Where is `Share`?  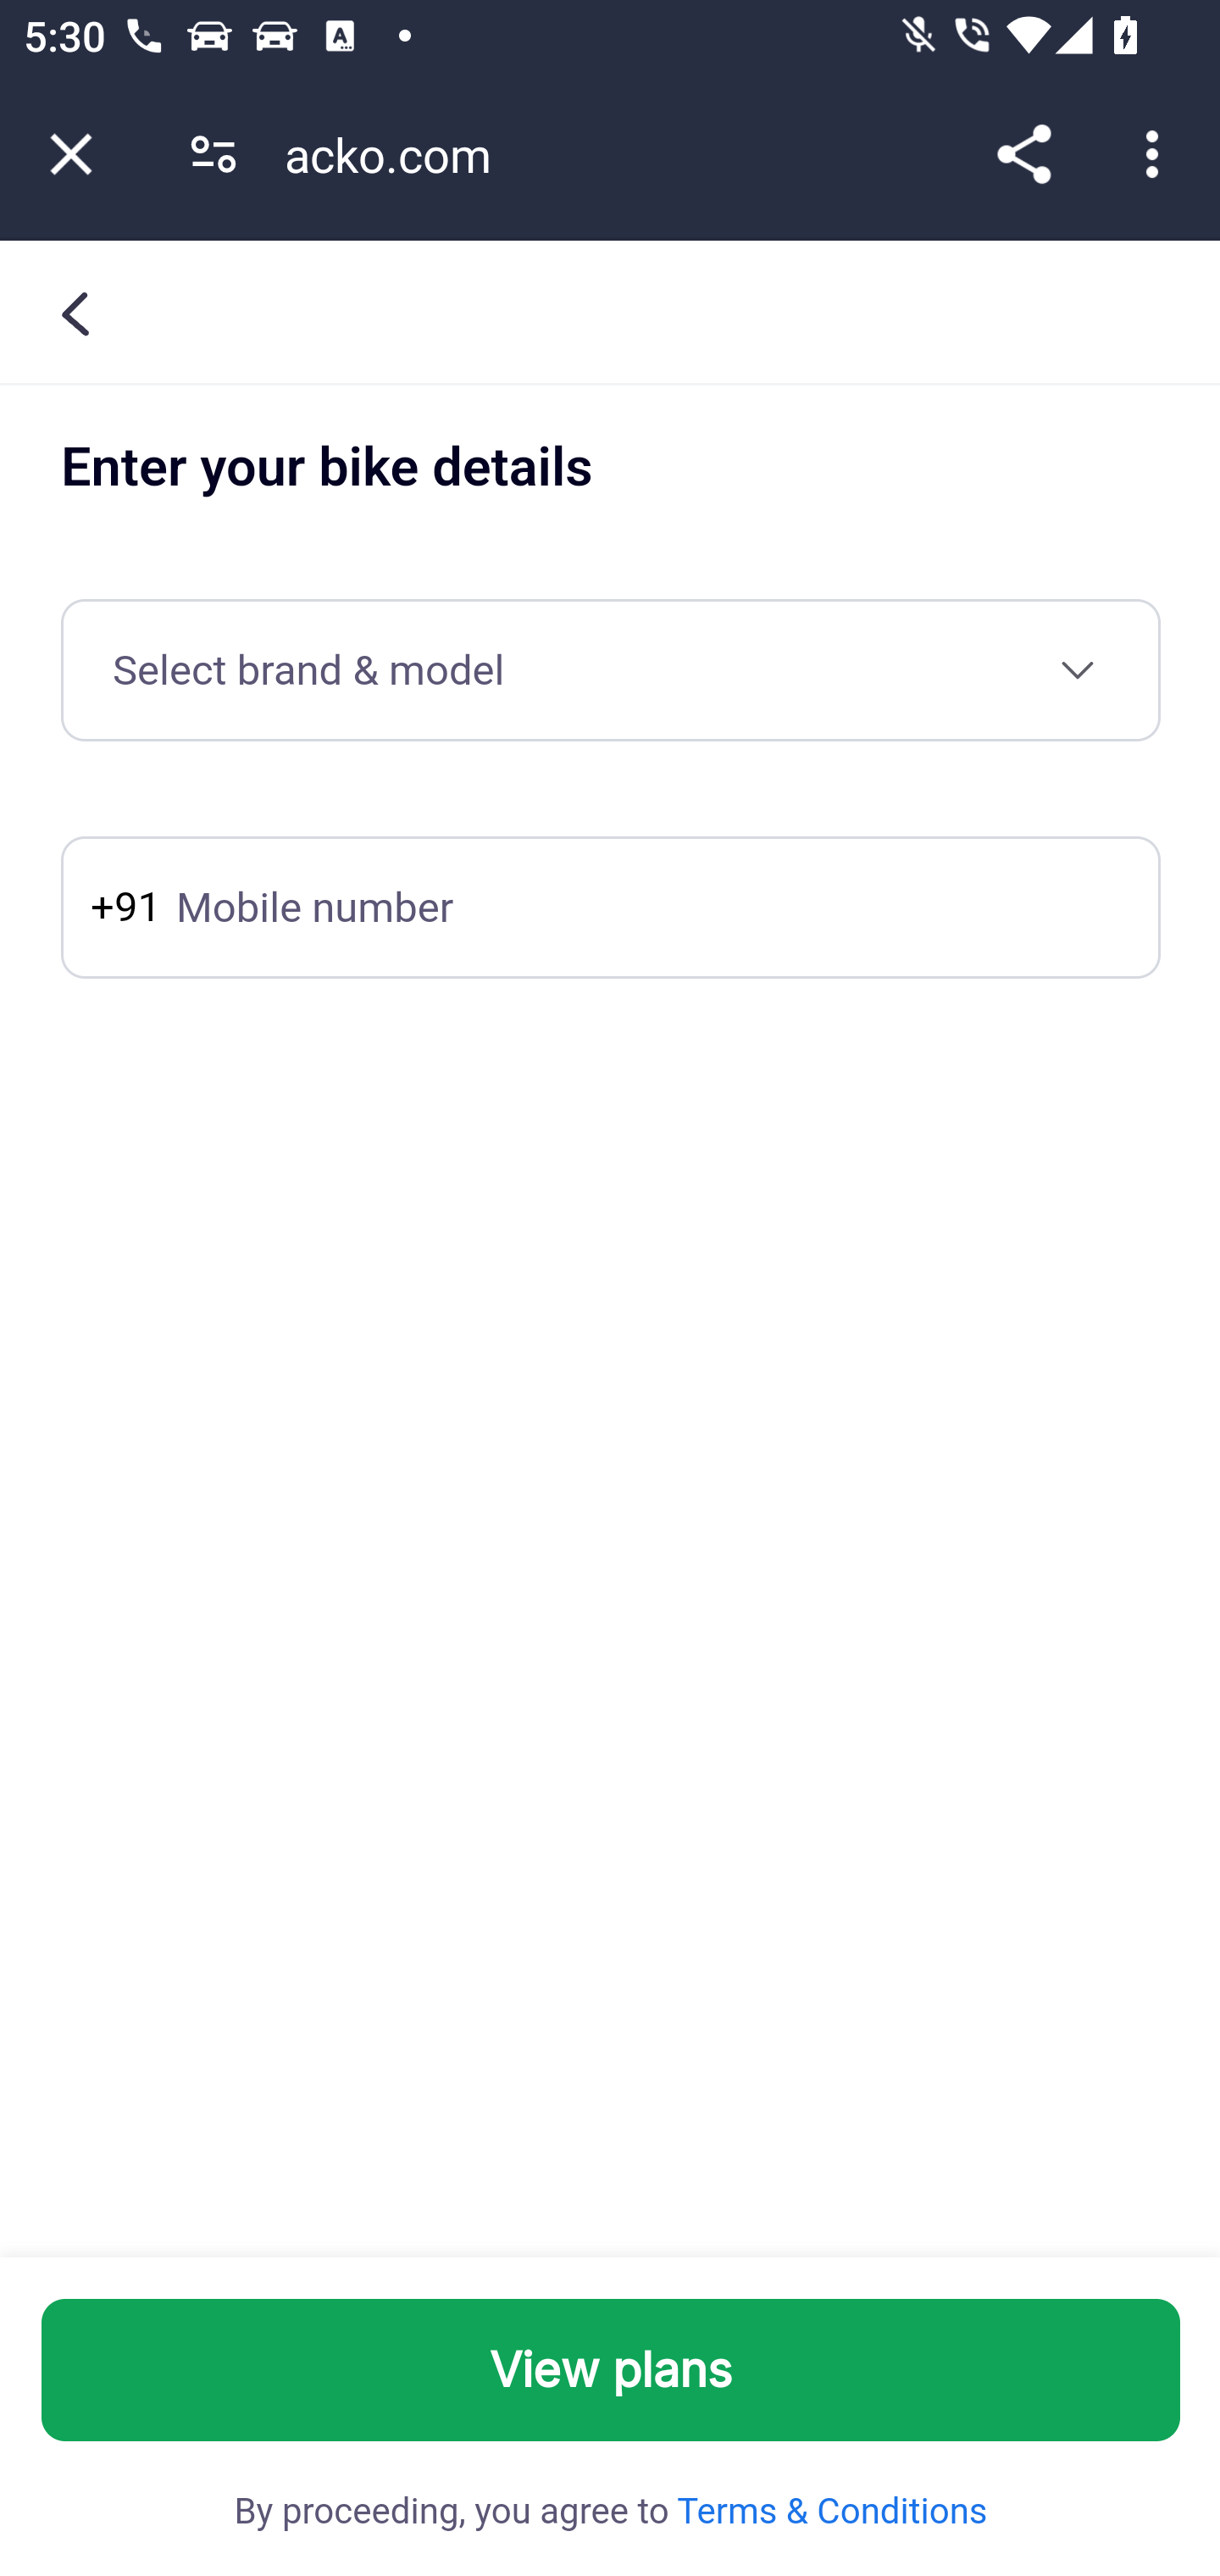
Share is located at coordinates (1023, 154).